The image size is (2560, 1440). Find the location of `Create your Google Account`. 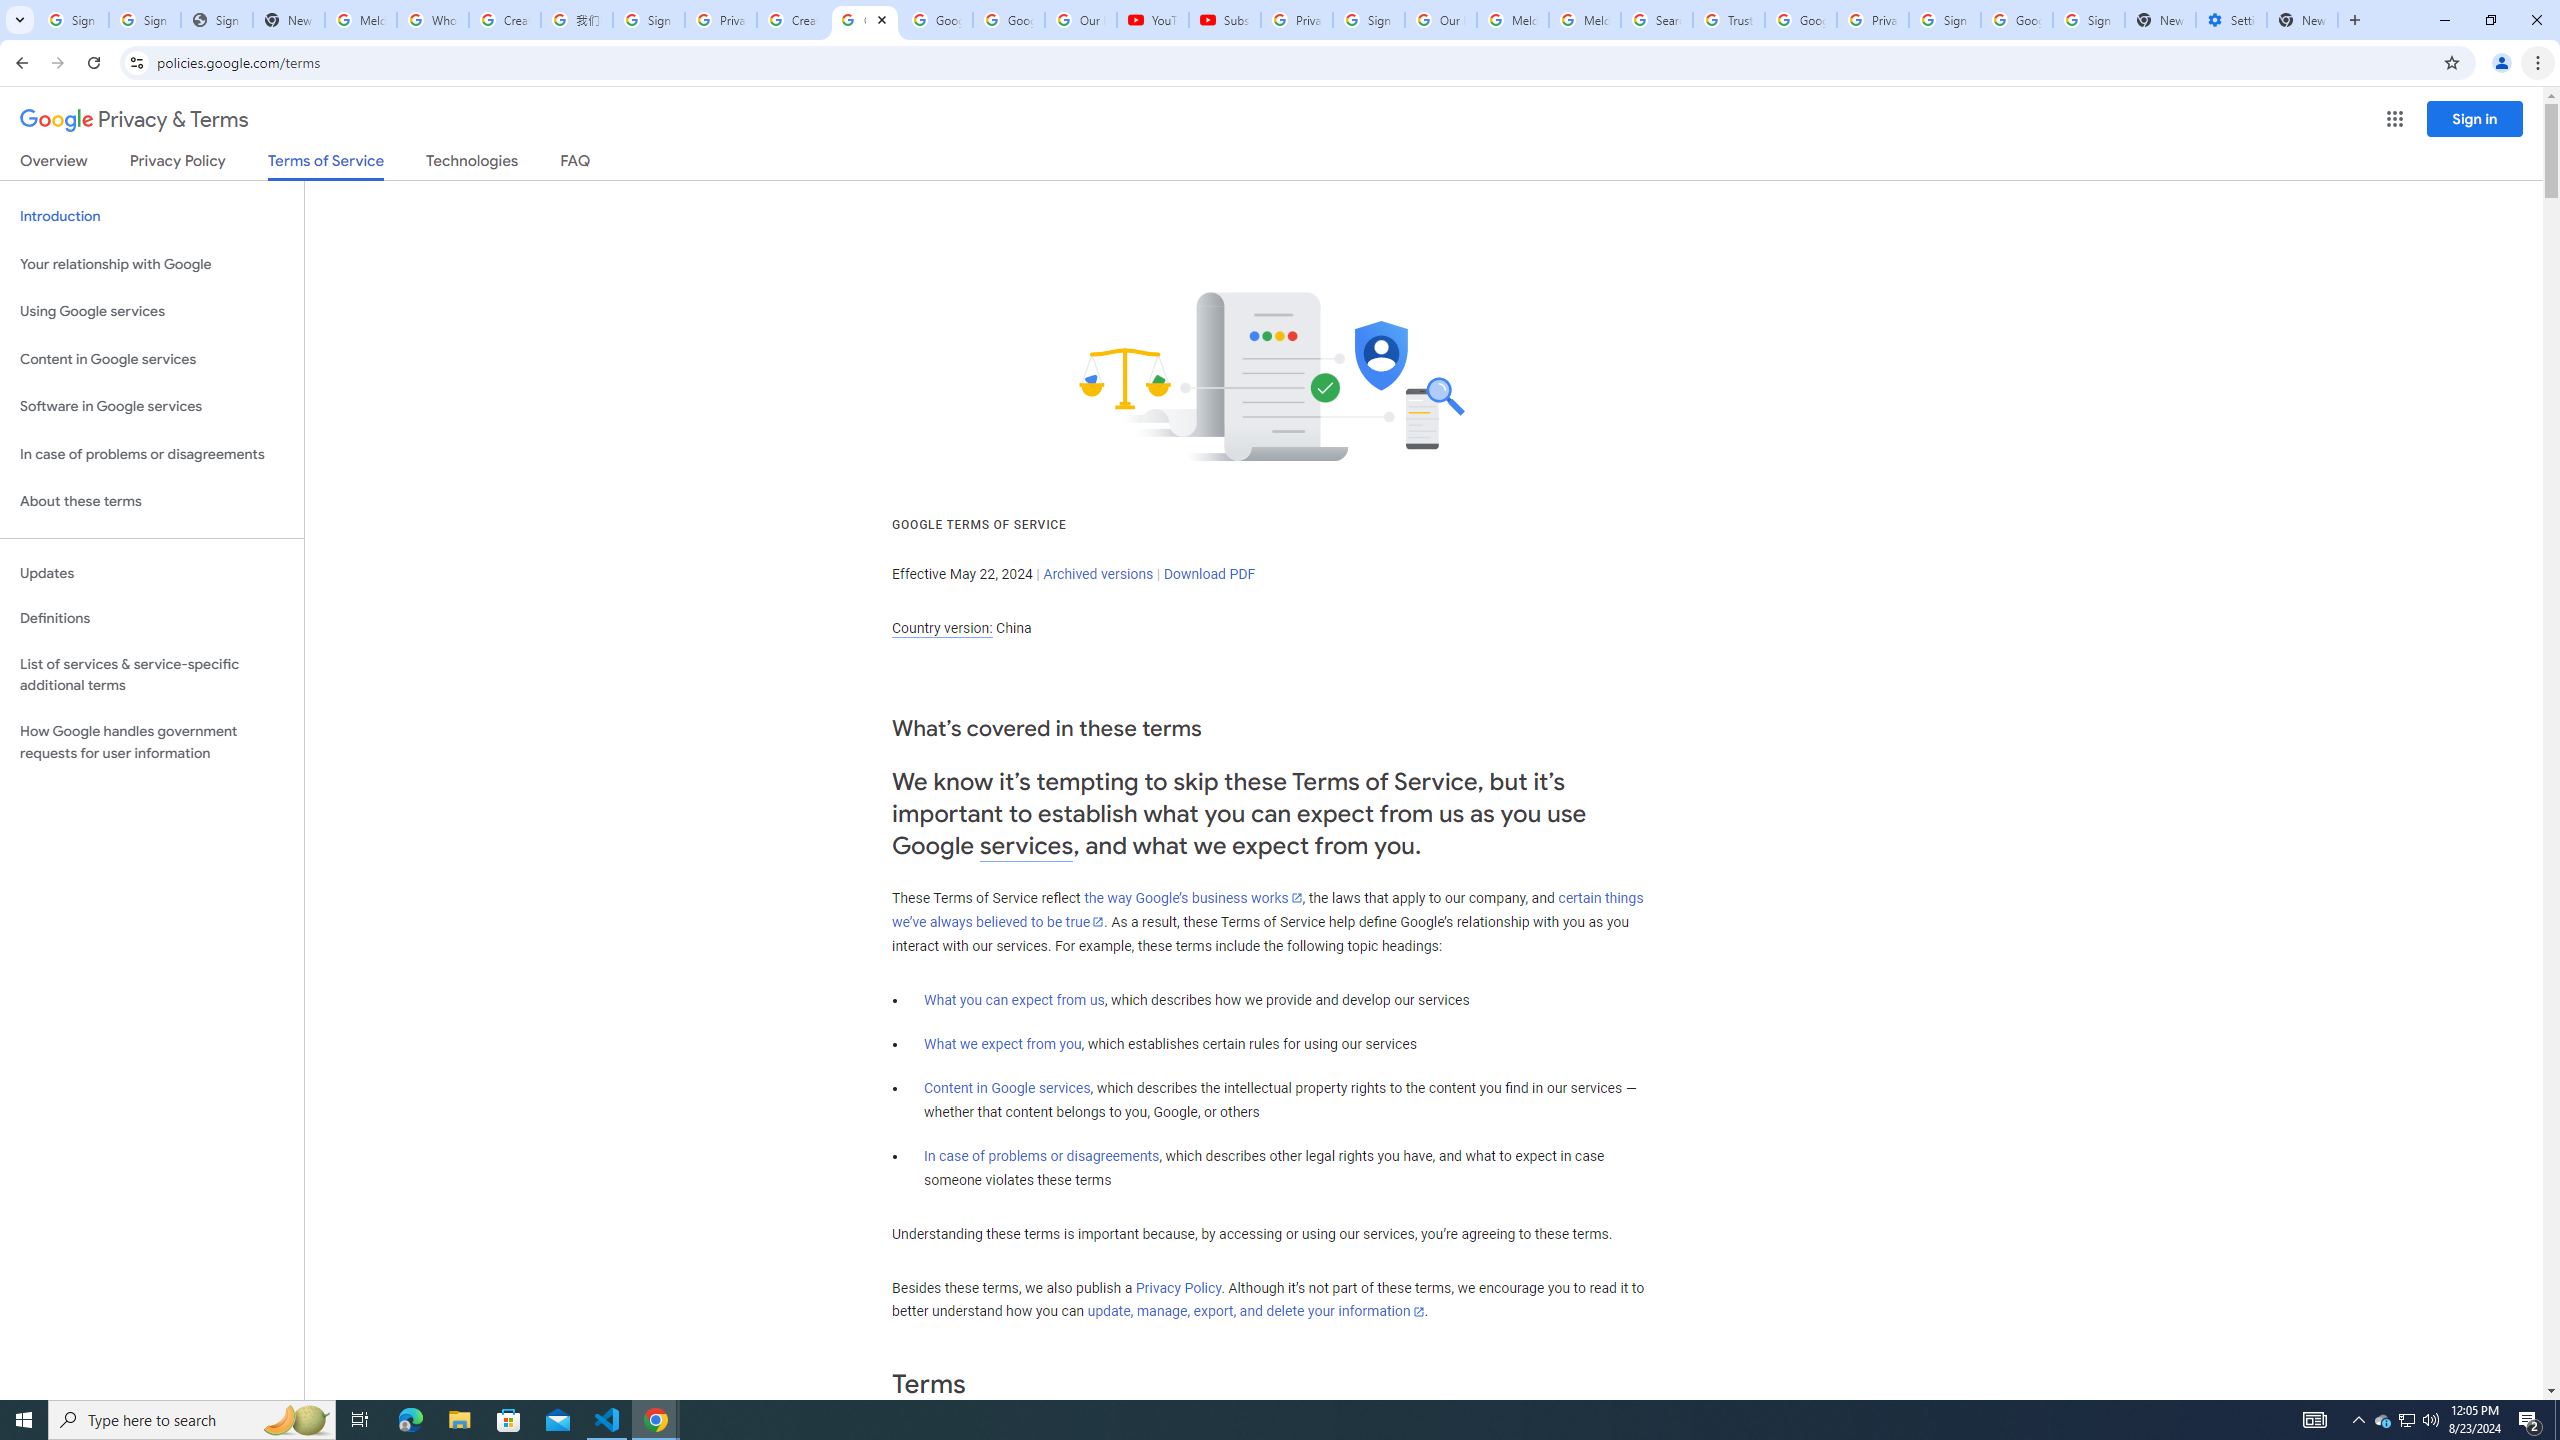

Create your Google Account is located at coordinates (792, 20).